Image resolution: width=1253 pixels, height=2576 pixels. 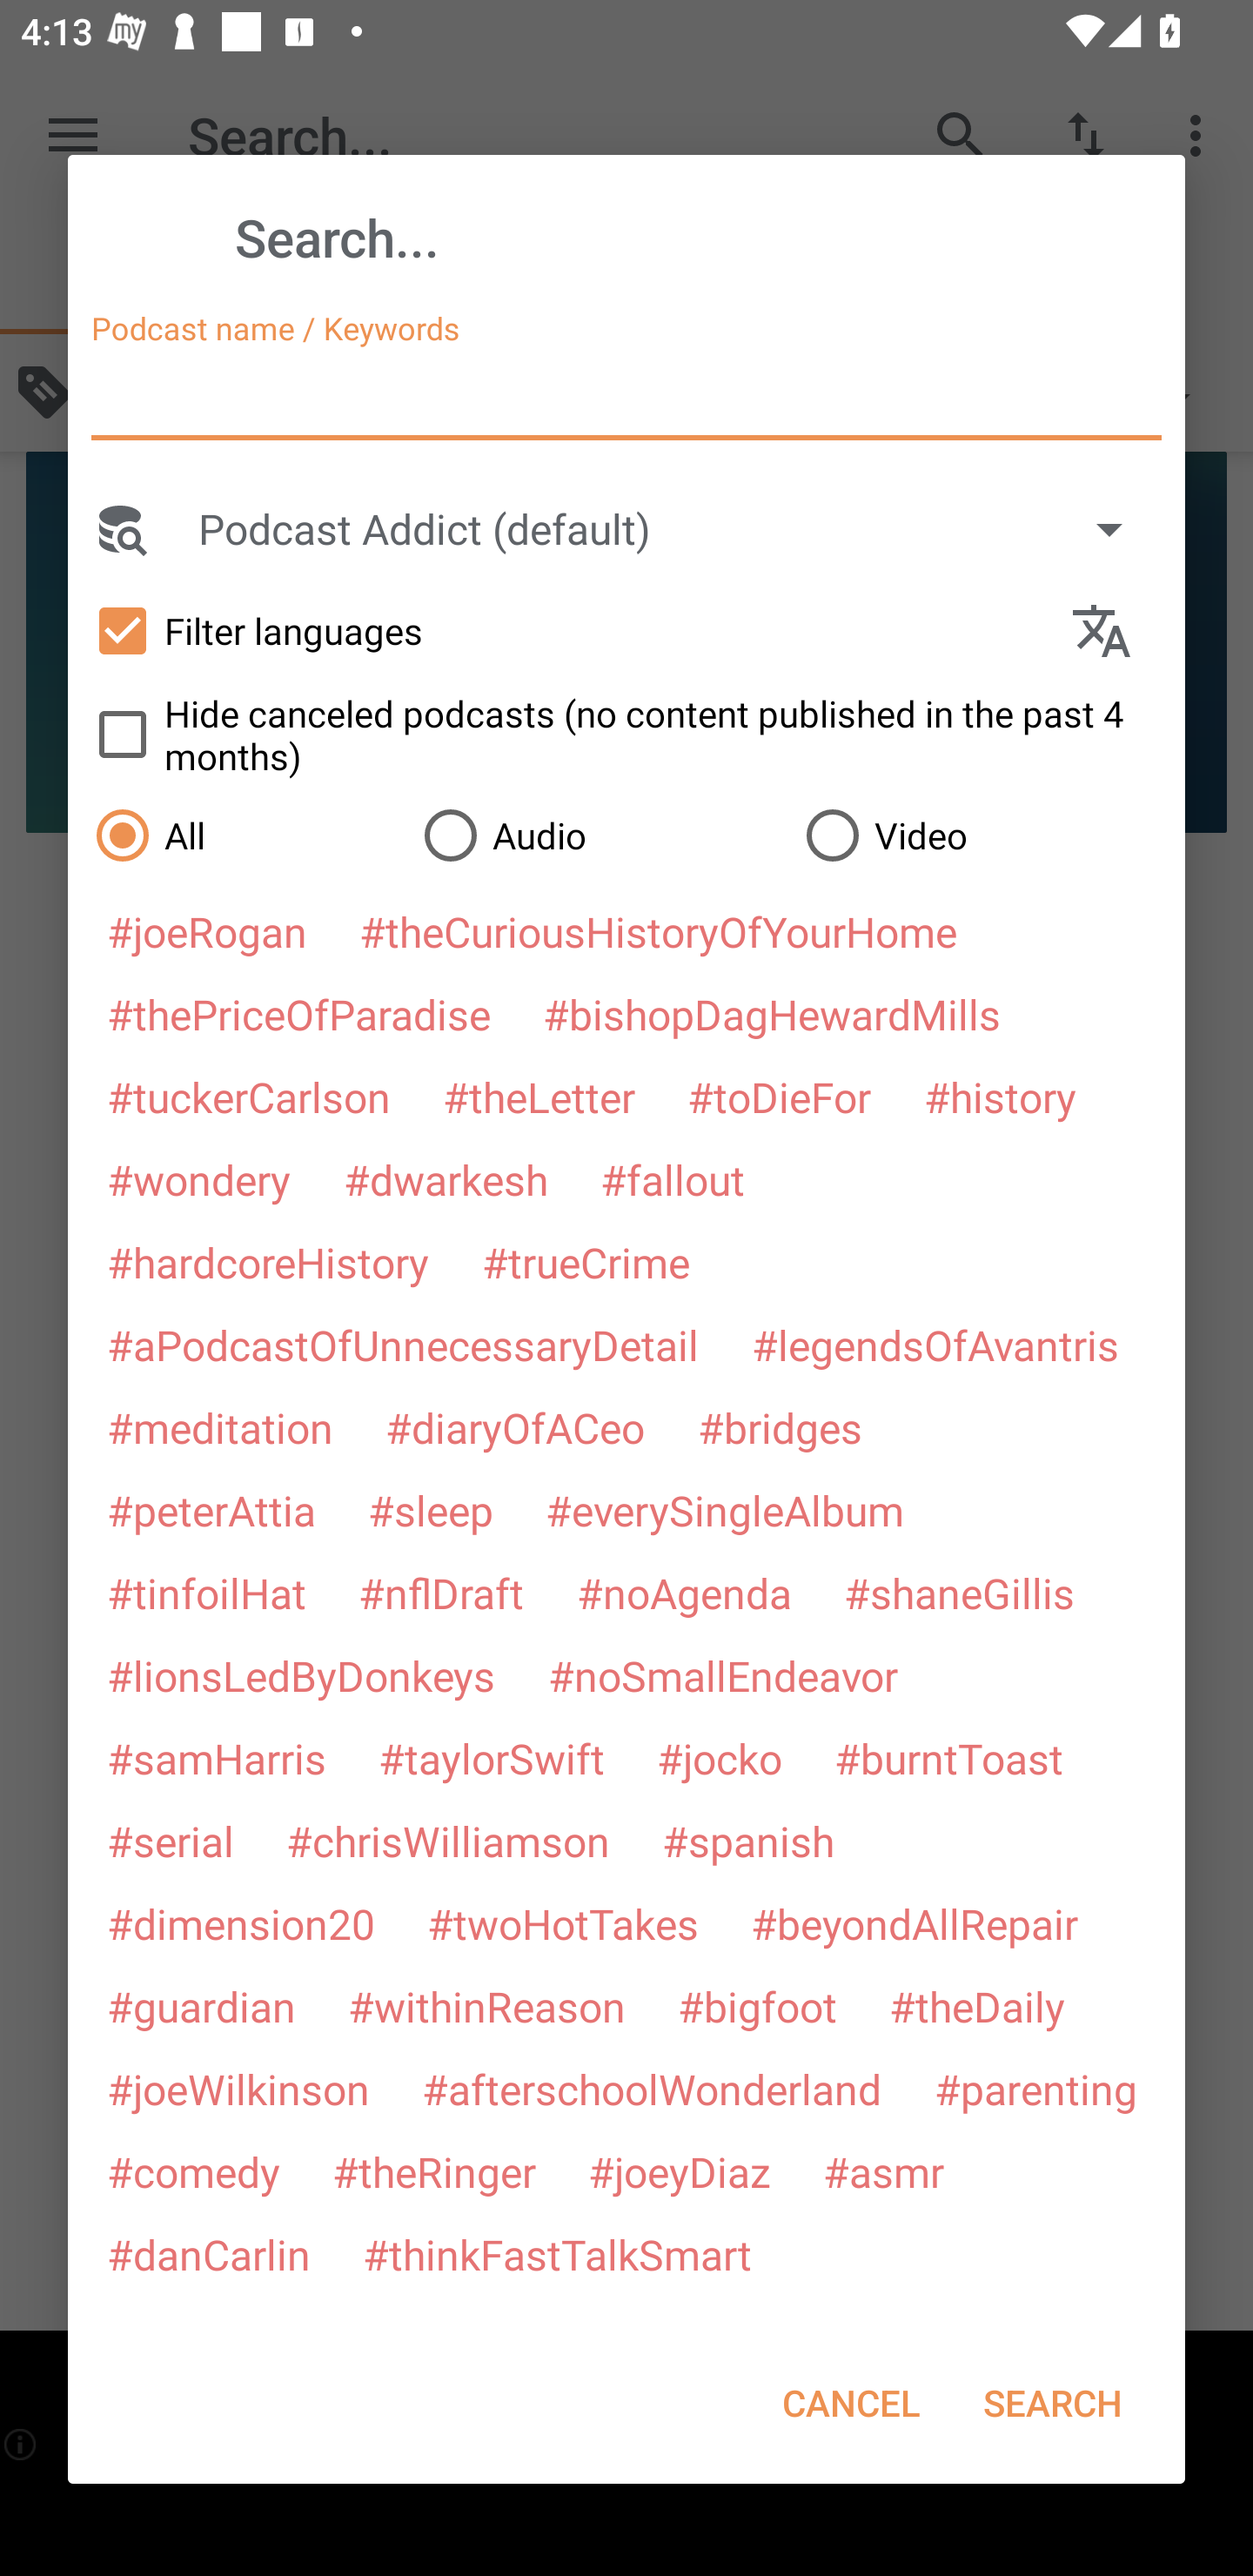 What do you see at coordinates (771, 1015) in the screenshot?
I see `#bishopDagHewardMills` at bounding box center [771, 1015].